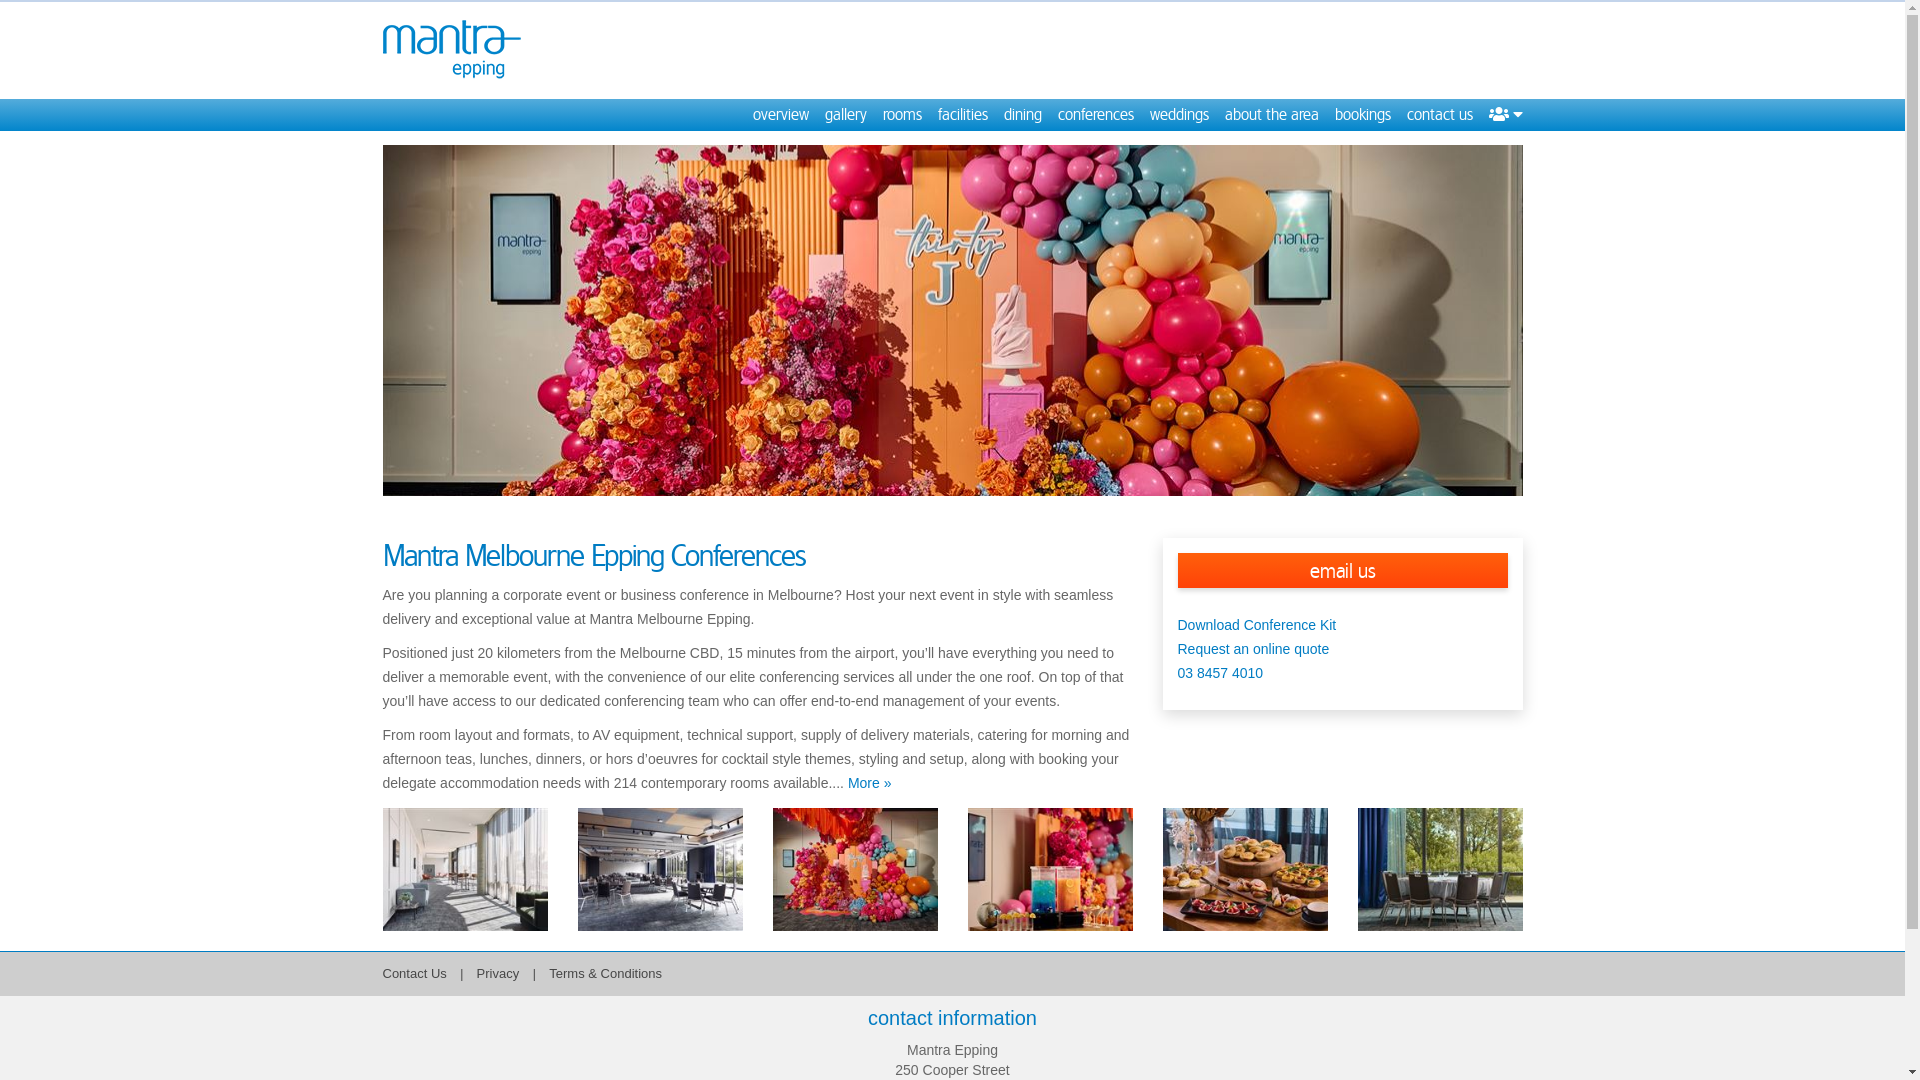 Image resolution: width=1920 pixels, height=1080 pixels. What do you see at coordinates (845, 115) in the screenshot?
I see `gallery` at bounding box center [845, 115].